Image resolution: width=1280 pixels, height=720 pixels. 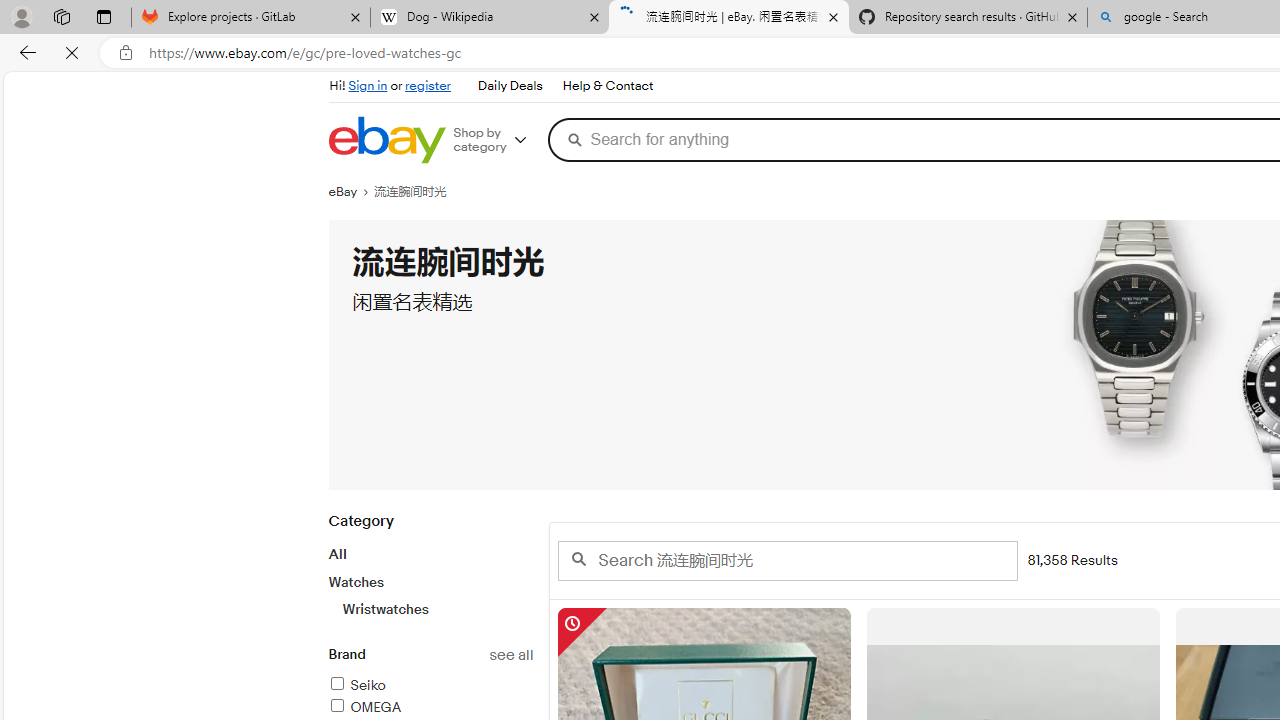 I want to click on Daily Deals, so click(x=510, y=86).